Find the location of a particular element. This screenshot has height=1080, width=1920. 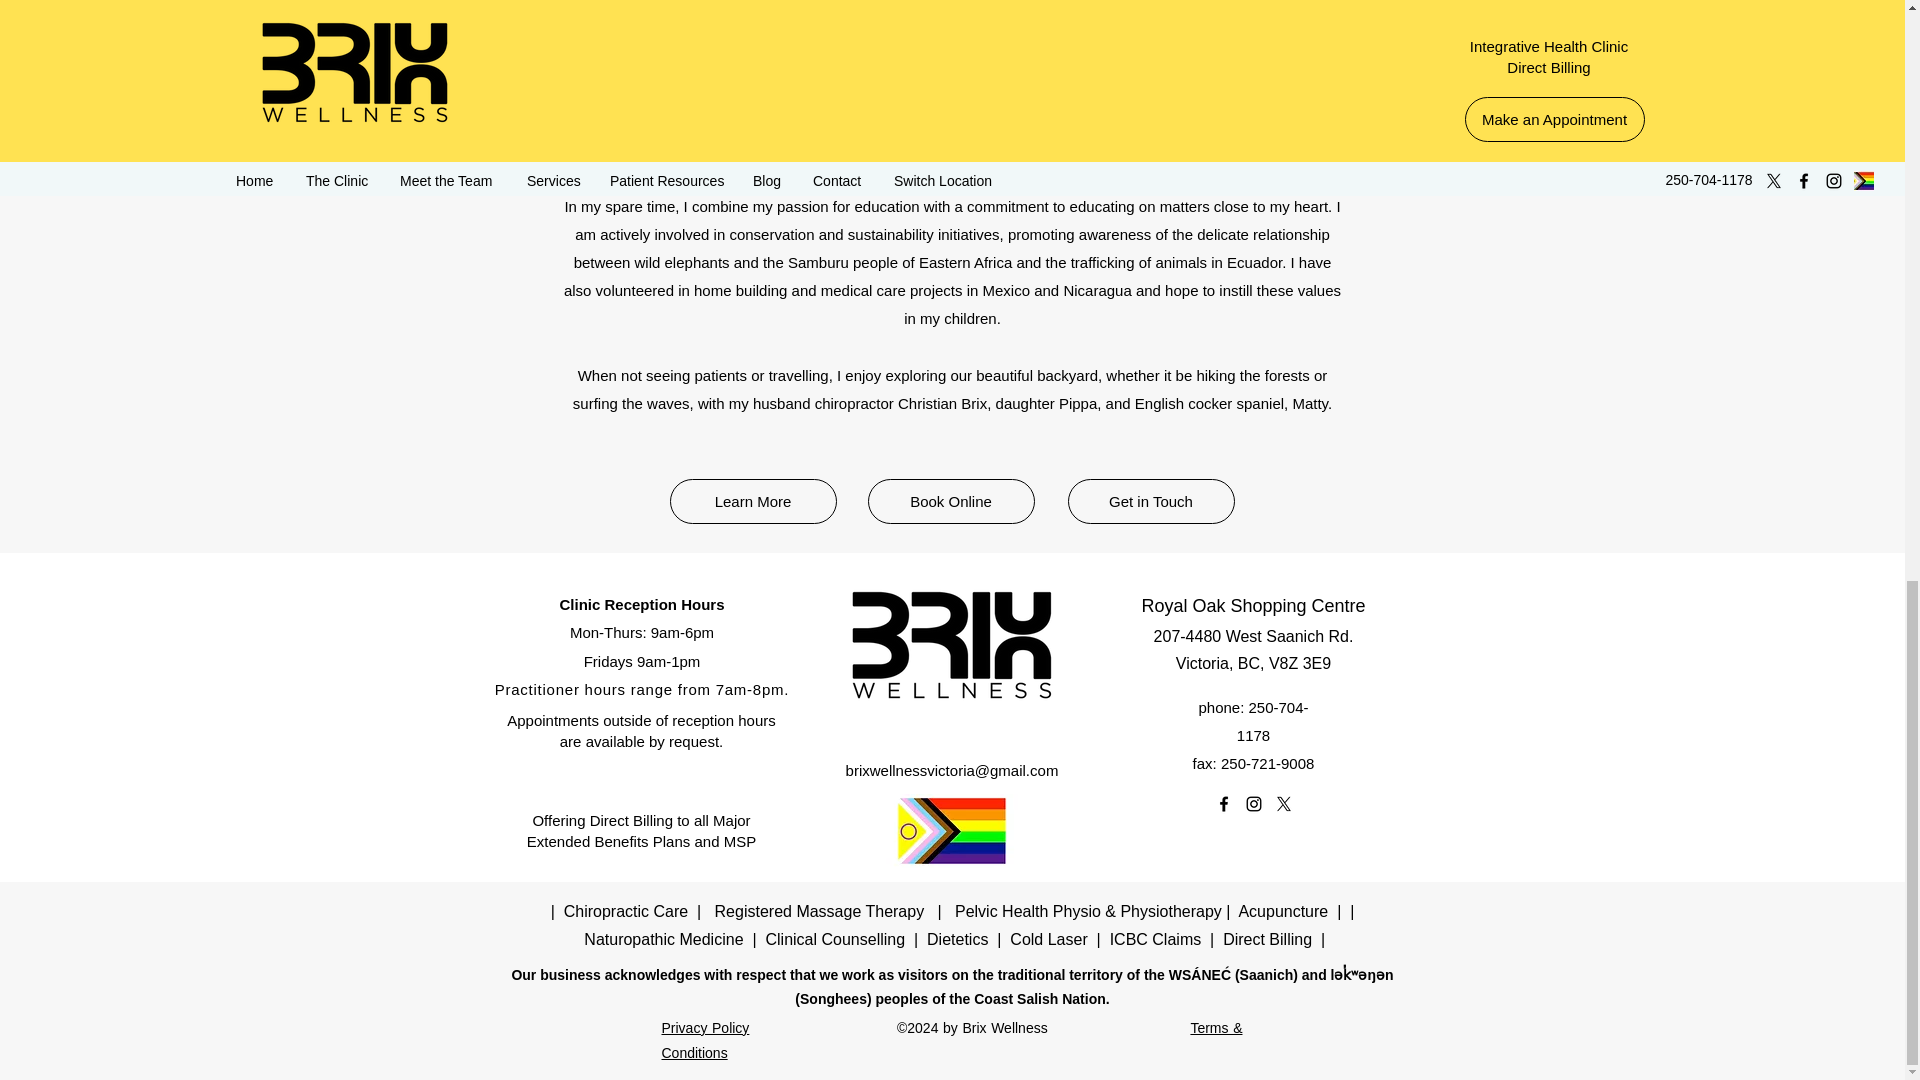

Learn More is located at coordinates (754, 501).